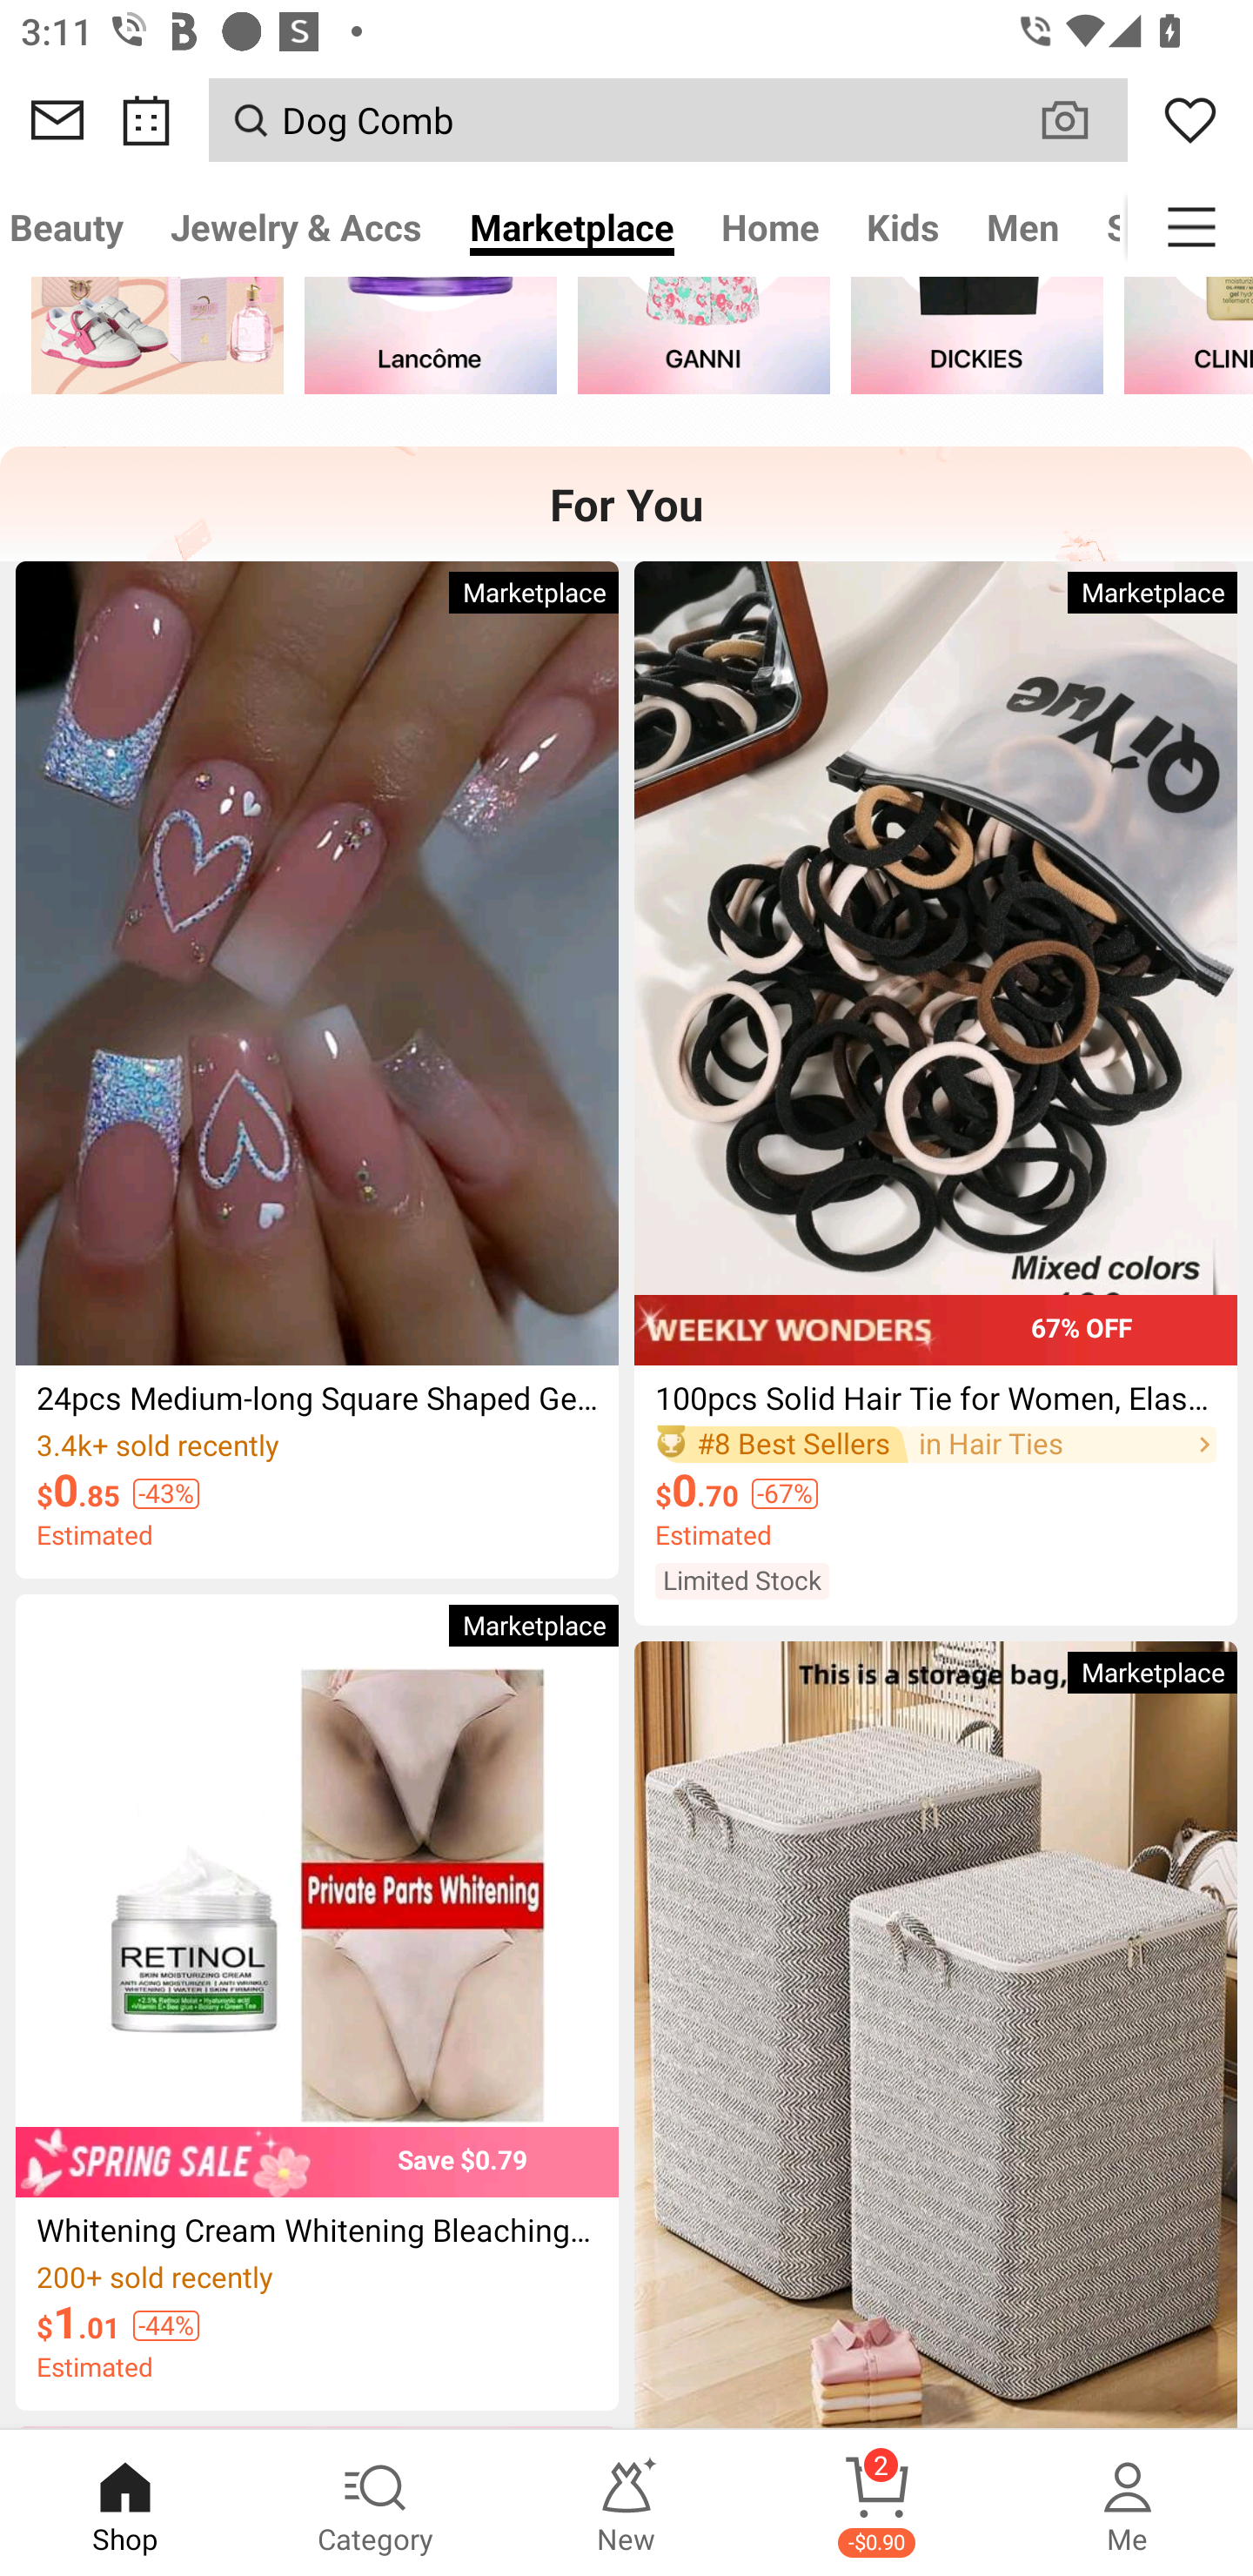 The image size is (1253, 2576). What do you see at coordinates (1023, 226) in the screenshot?
I see `Men` at bounding box center [1023, 226].